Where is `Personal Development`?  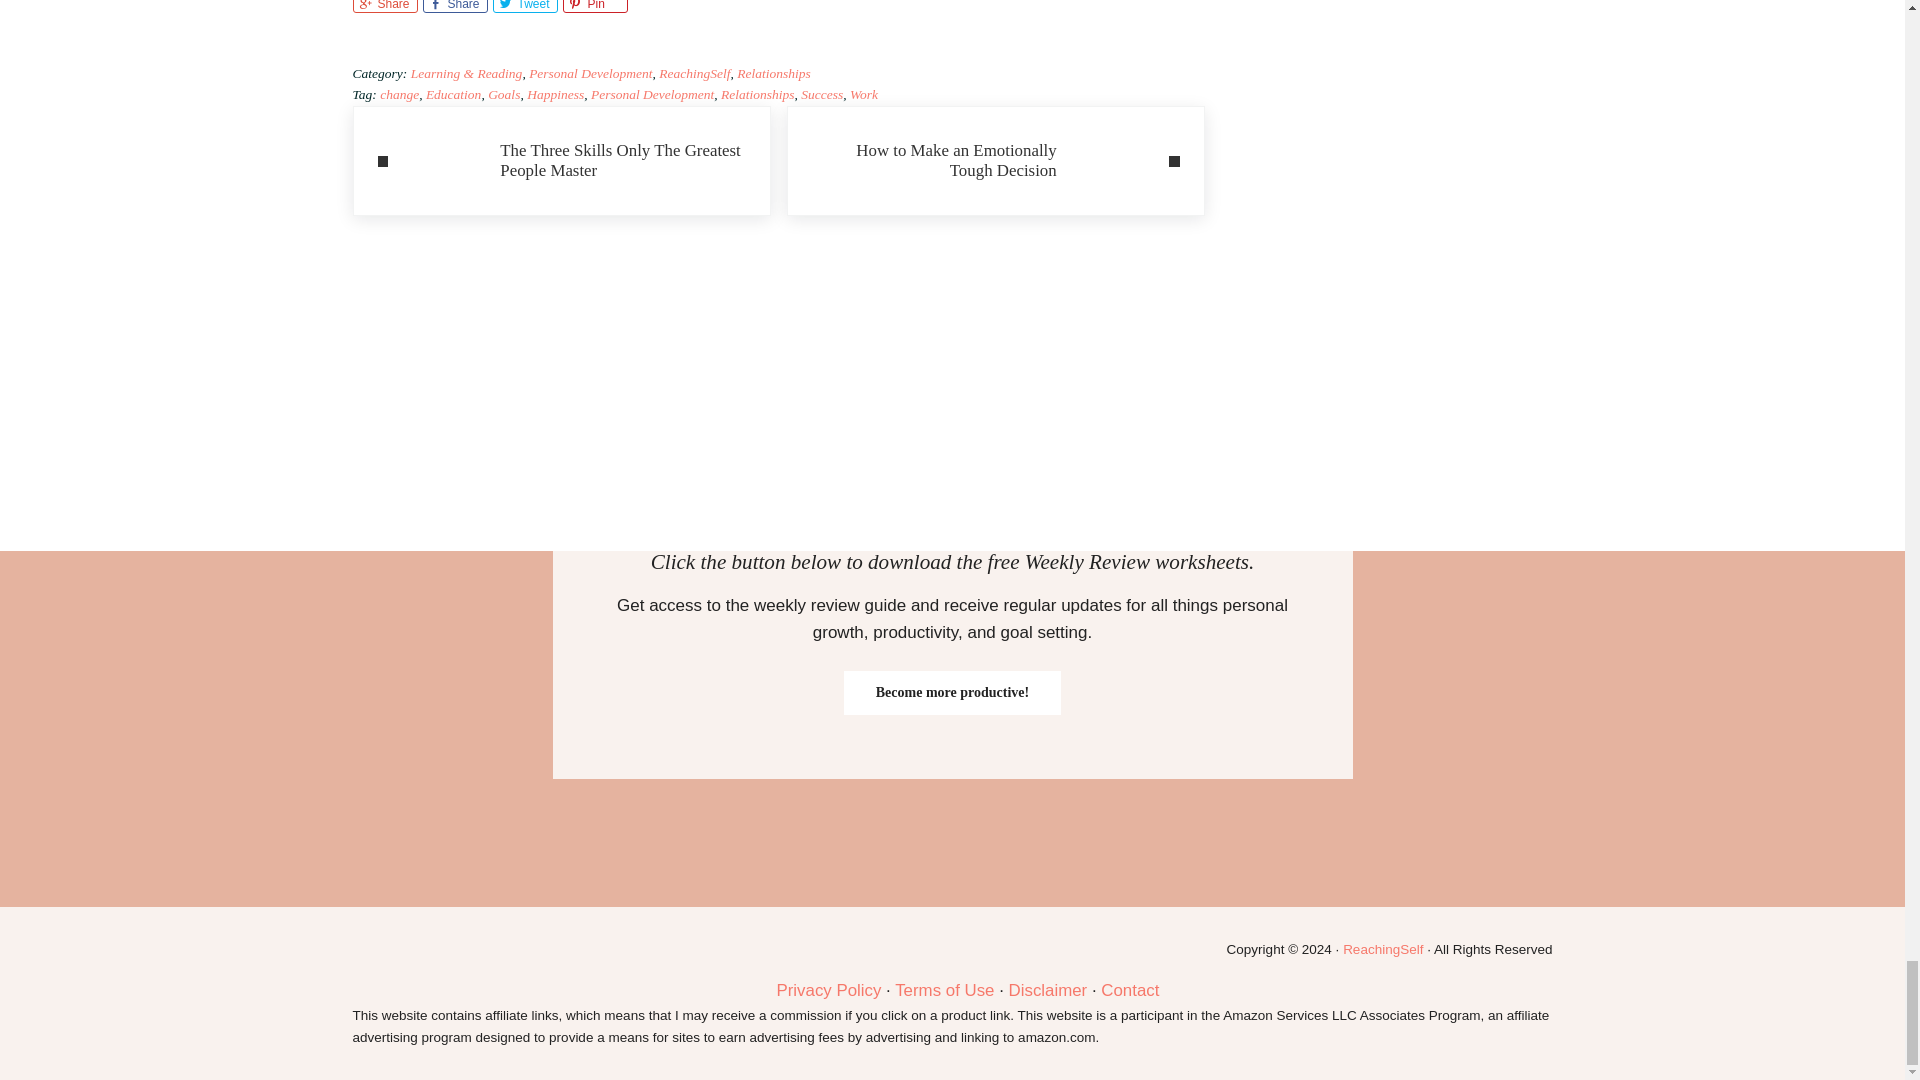
Personal Development is located at coordinates (590, 73).